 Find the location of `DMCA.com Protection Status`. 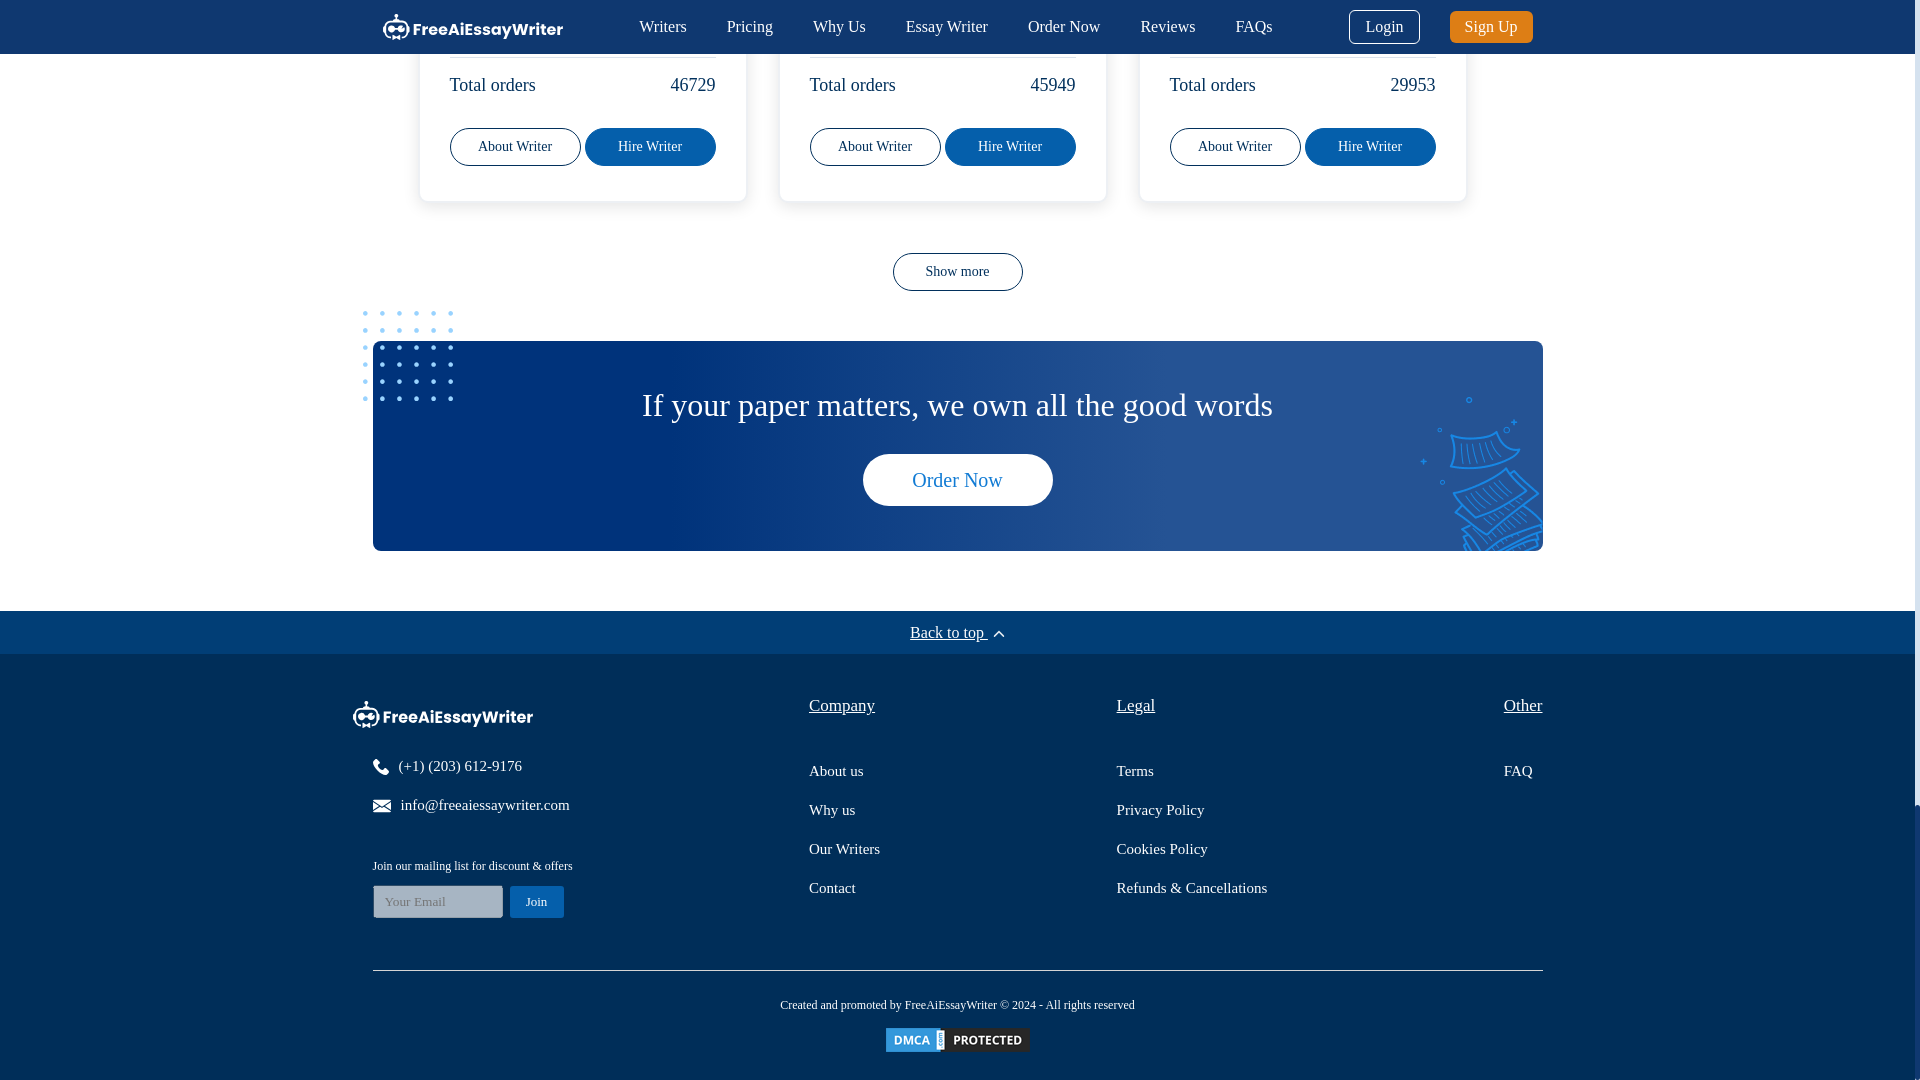

DMCA.com Protection Status is located at coordinates (956, 1040).